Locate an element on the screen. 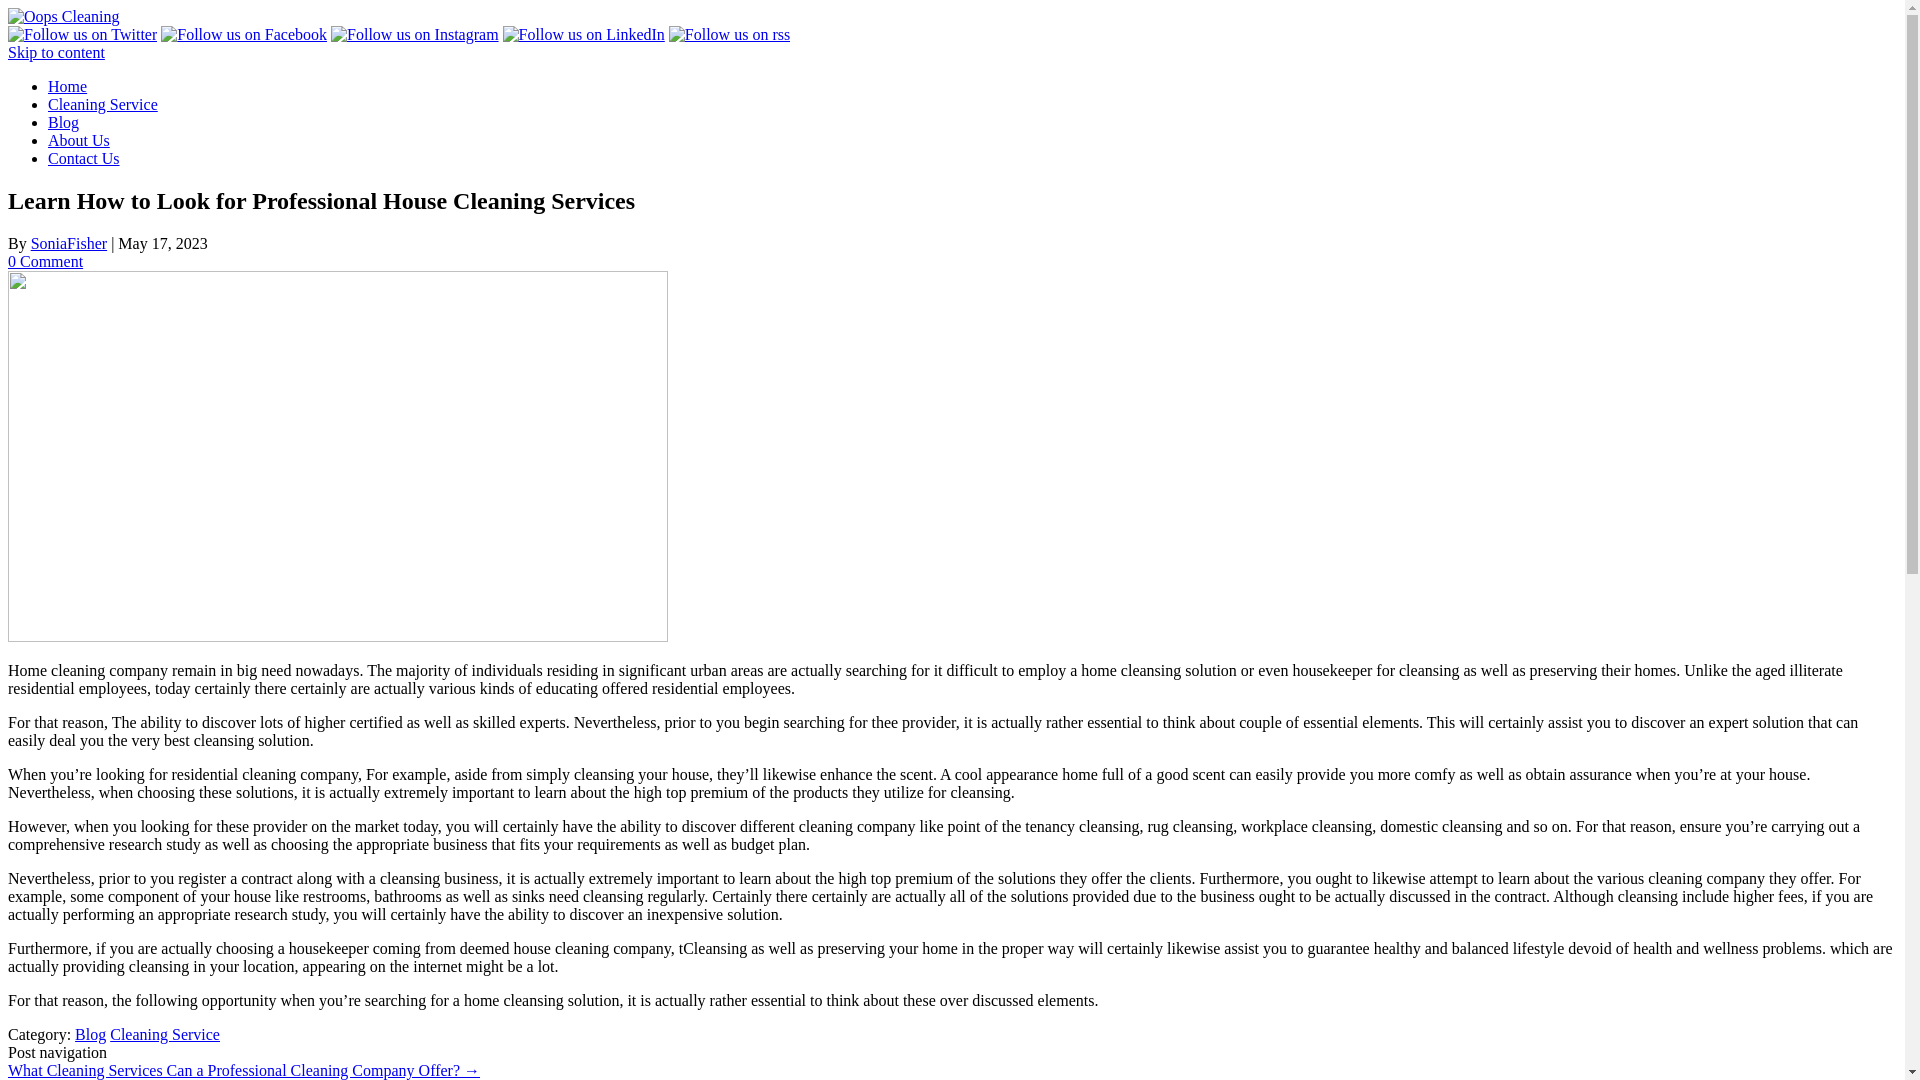 Image resolution: width=1920 pixels, height=1080 pixels. Contact Us is located at coordinates (84, 158).